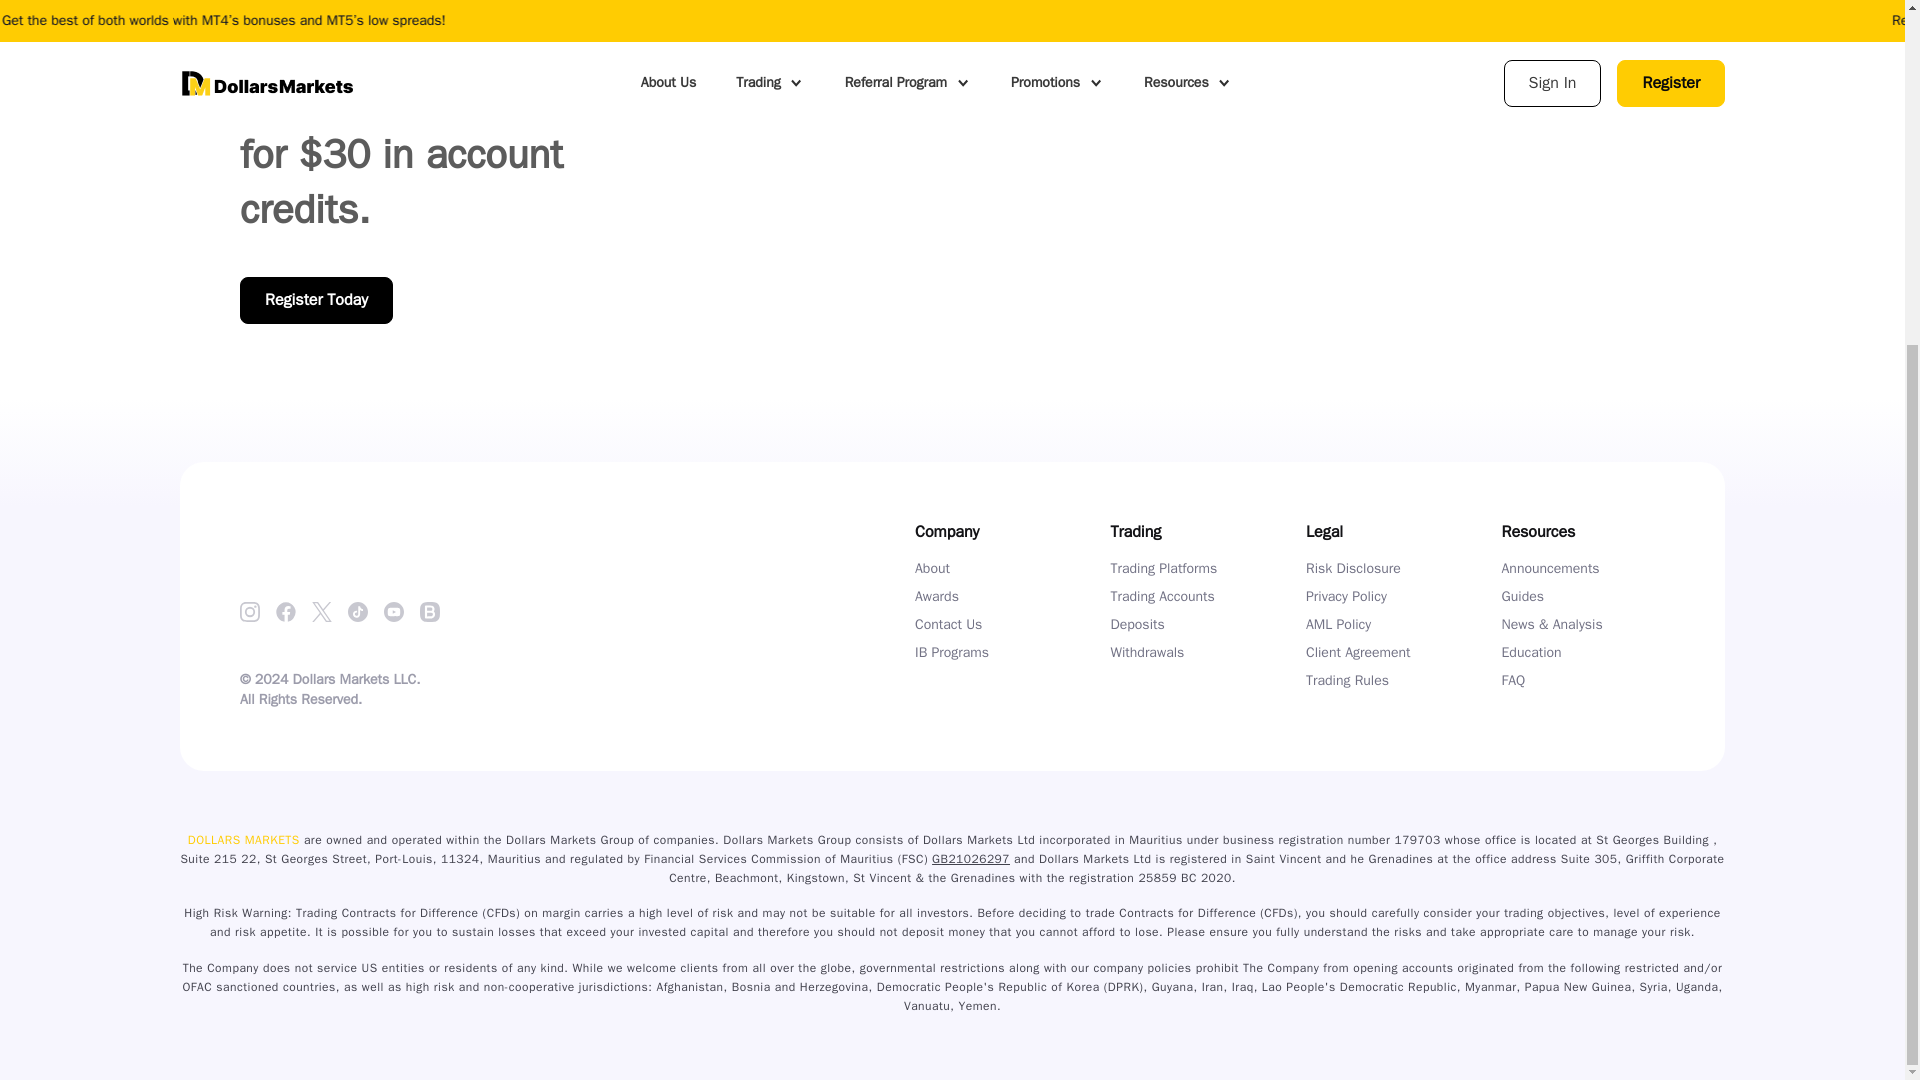 This screenshot has height=1080, width=1920. I want to click on Contact Us, so click(948, 624).